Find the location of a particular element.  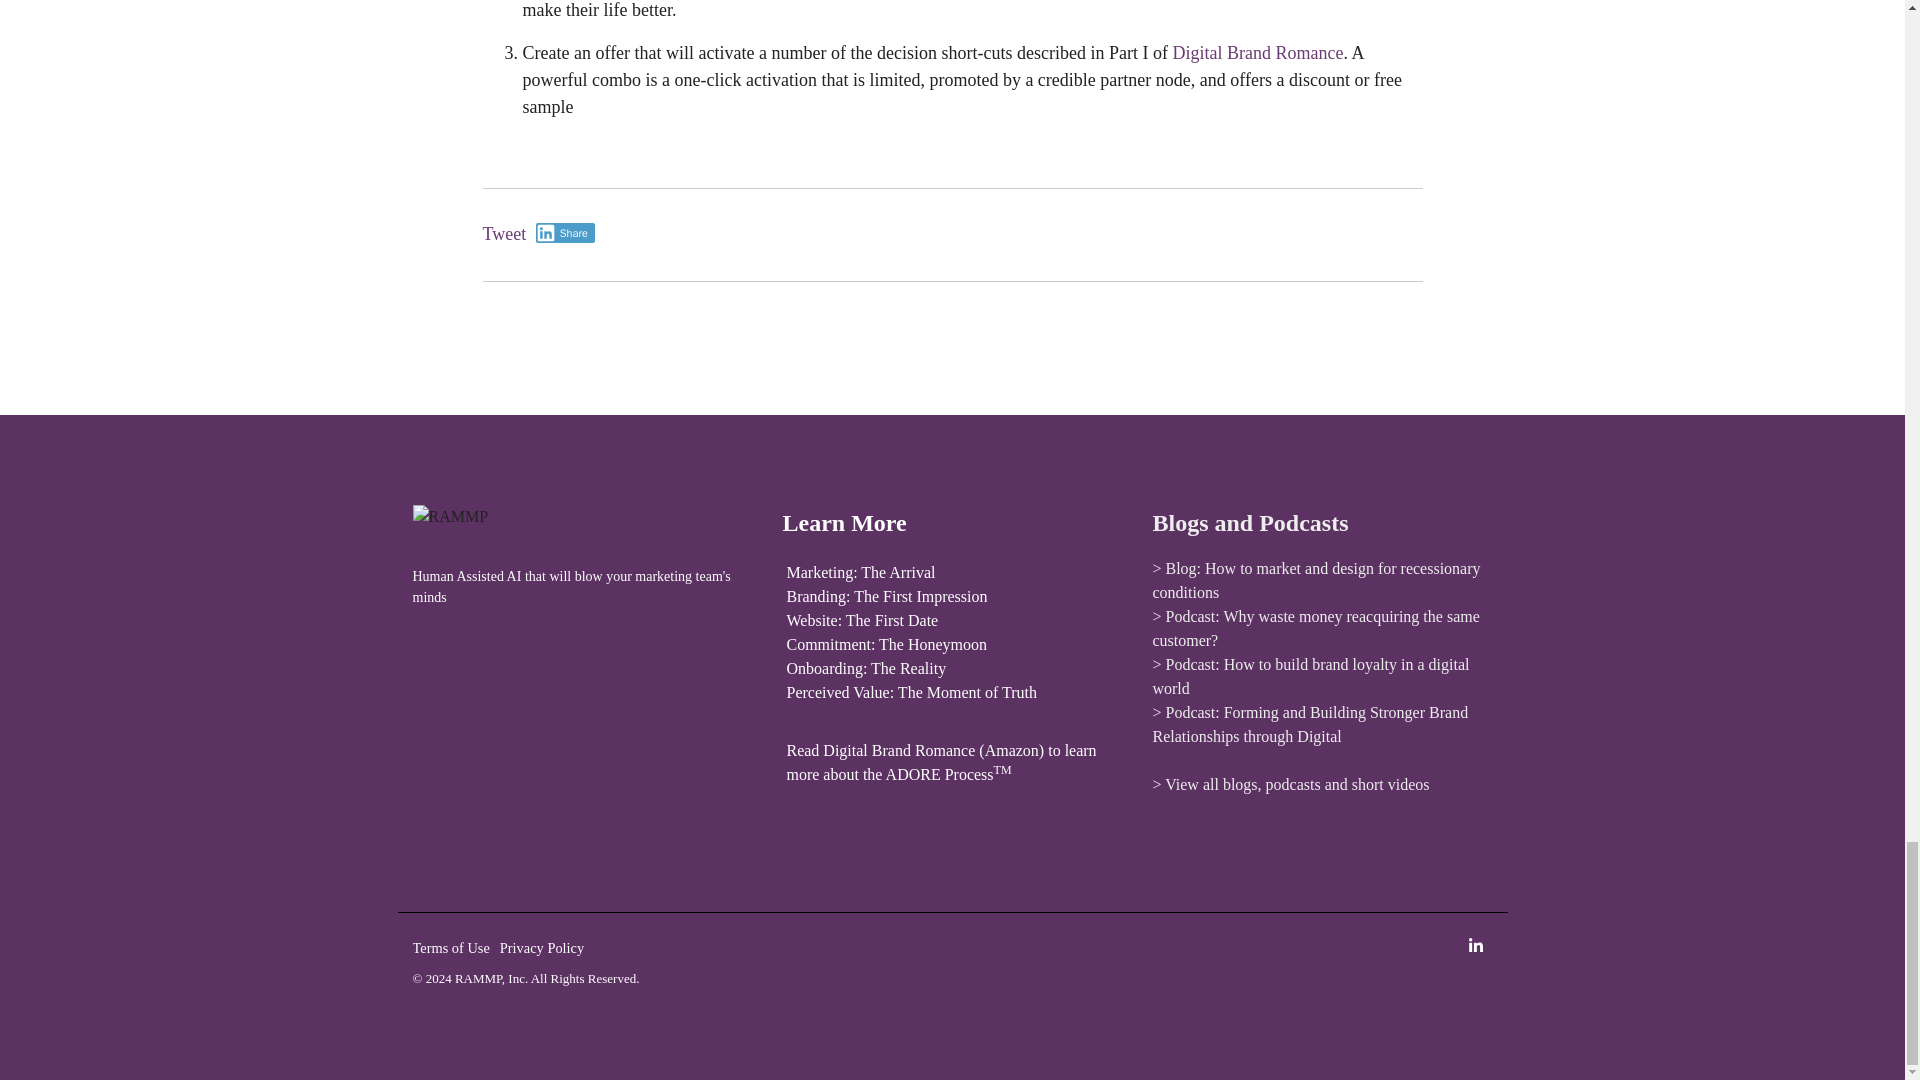

View all blogs, podcasts and short videos is located at coordinates (1296, 784).